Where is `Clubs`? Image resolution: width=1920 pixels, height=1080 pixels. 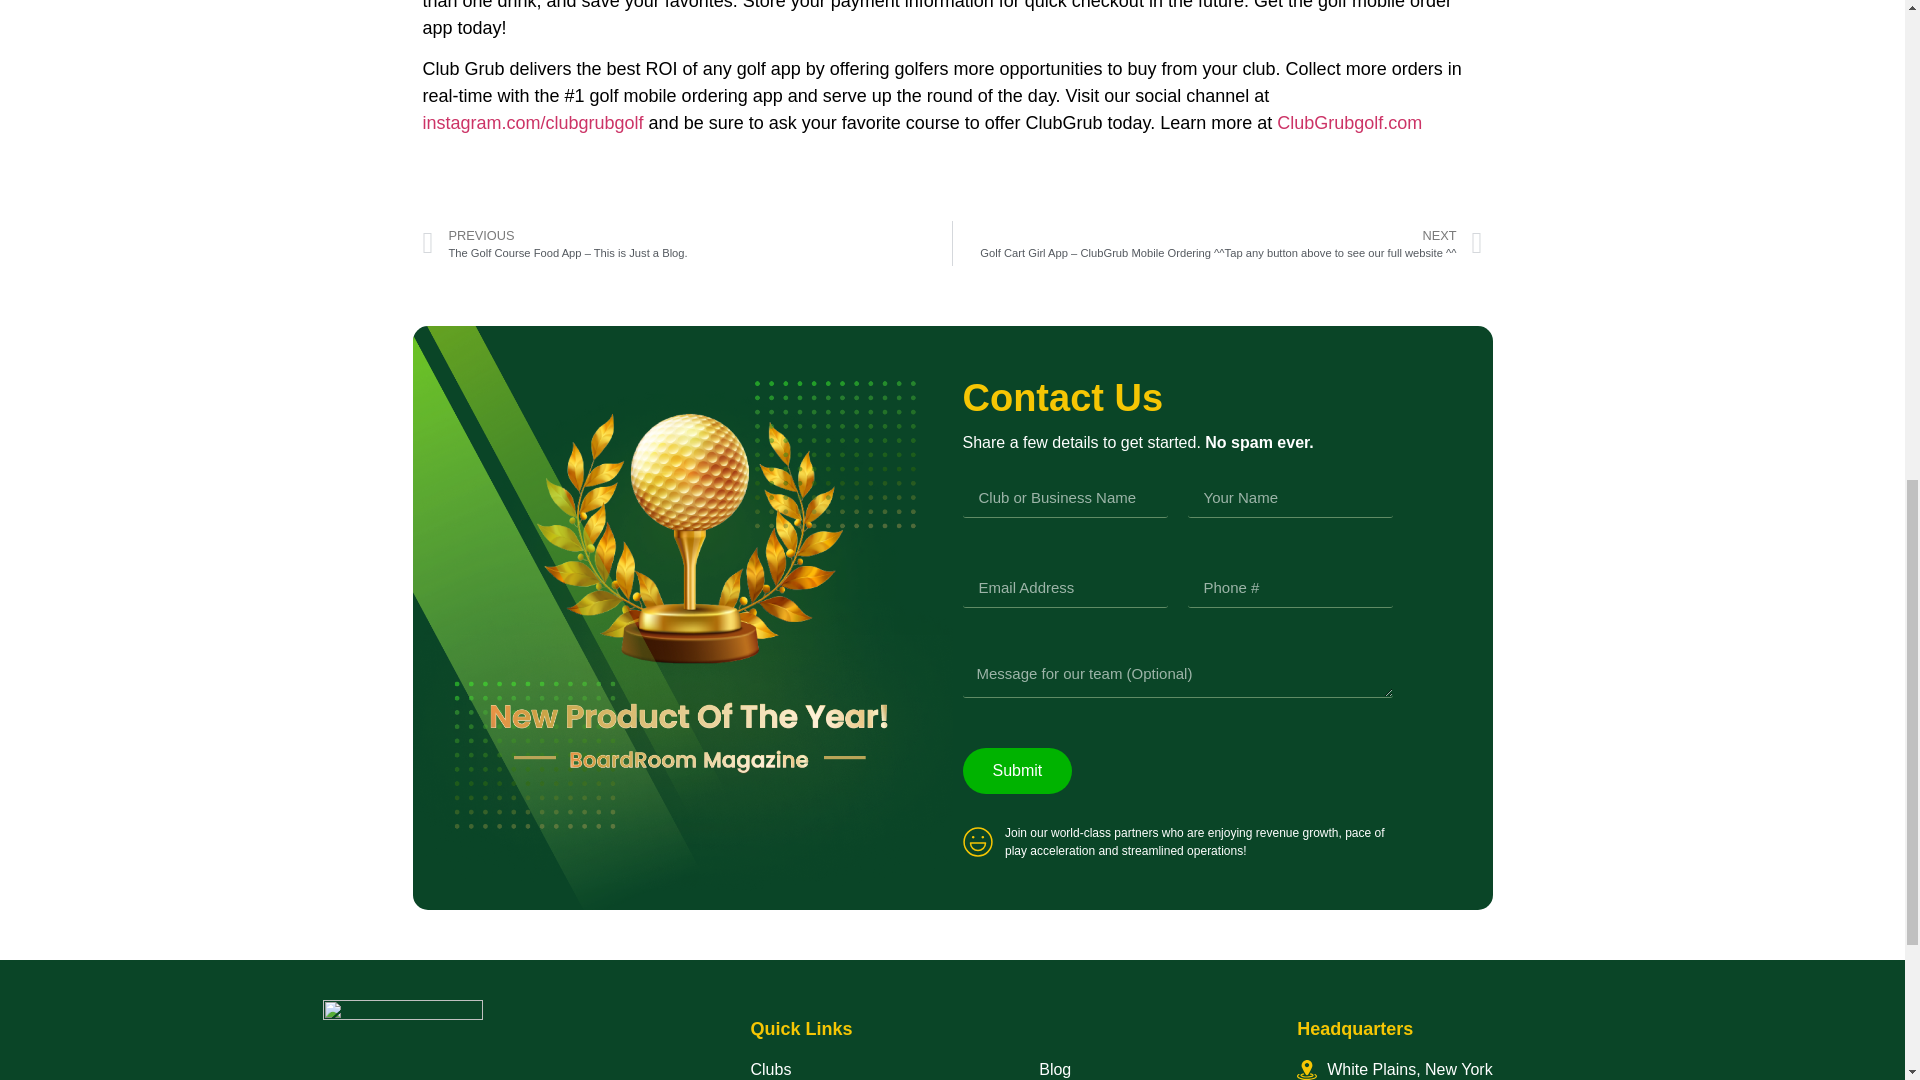 Clubs is located at coordinates (874, 1069).